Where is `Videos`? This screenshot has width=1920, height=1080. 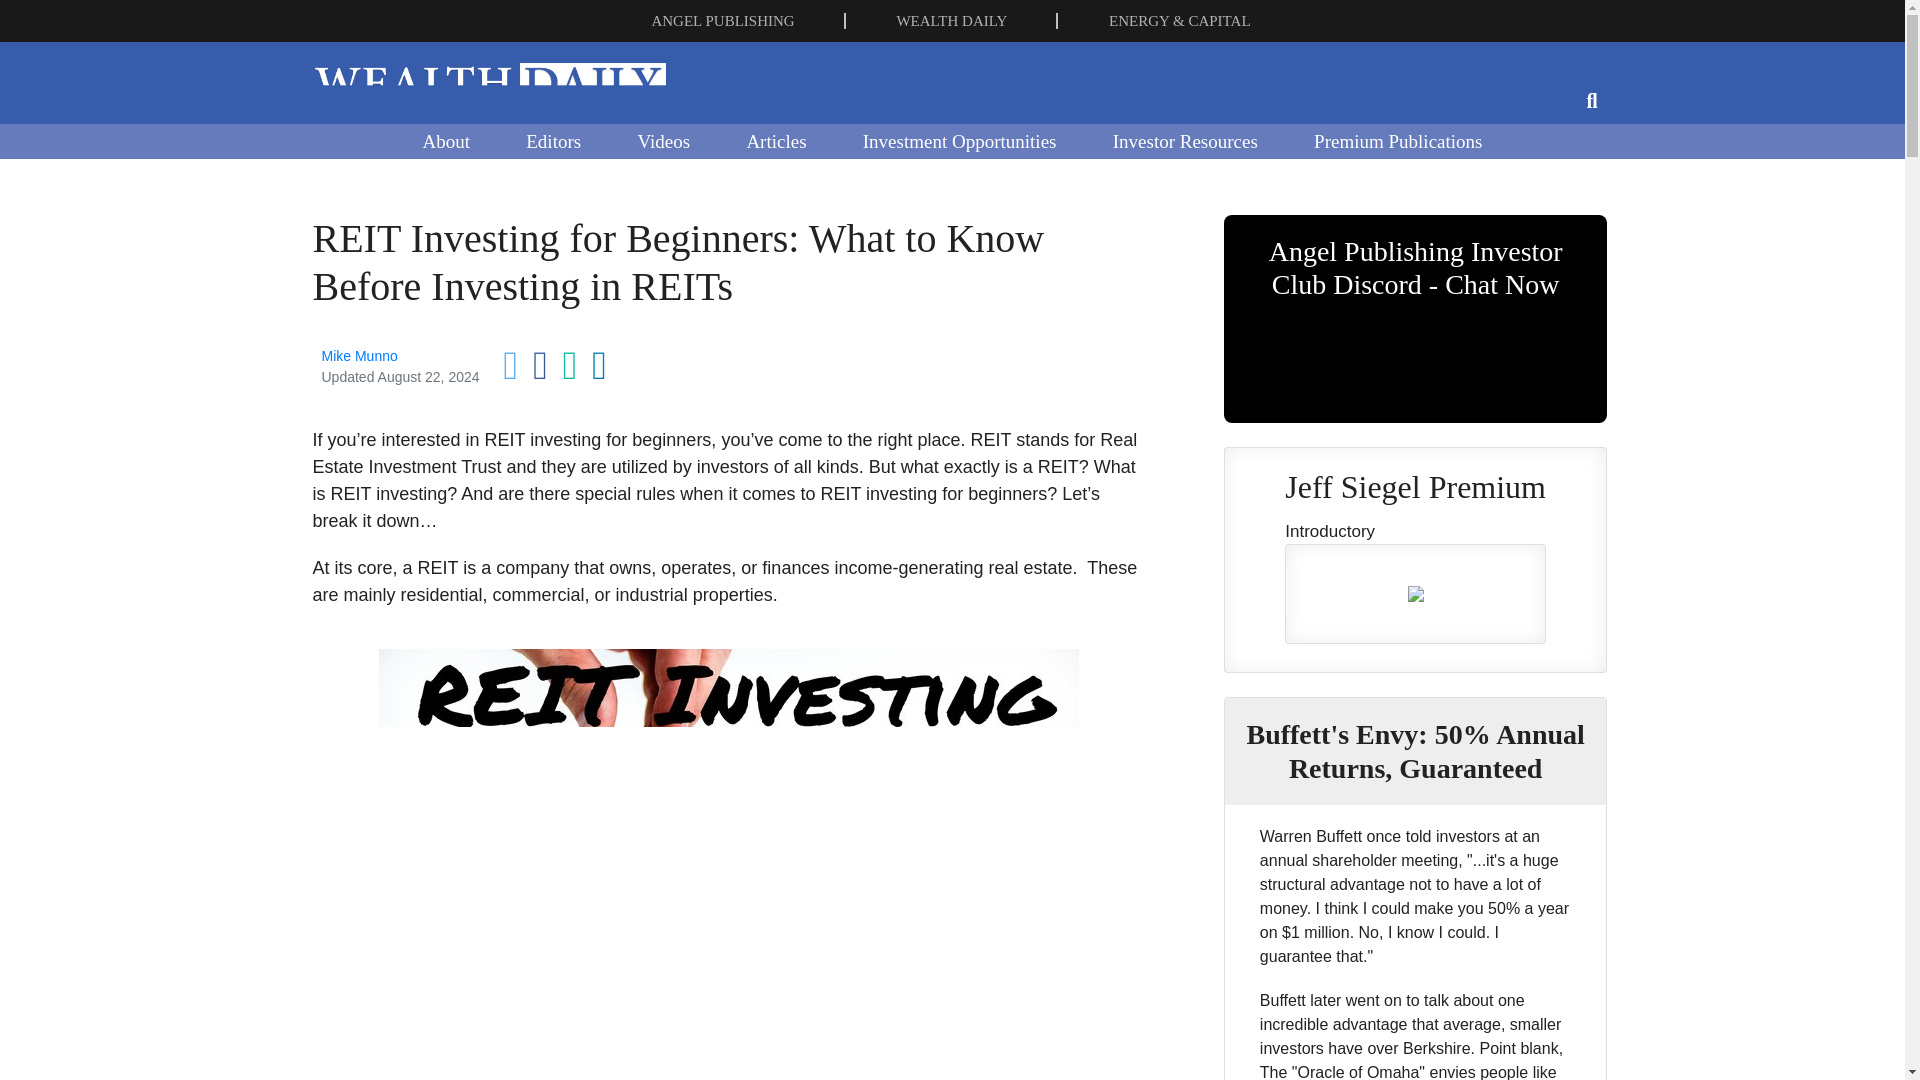 Videos is located at coordinates (663, 140).